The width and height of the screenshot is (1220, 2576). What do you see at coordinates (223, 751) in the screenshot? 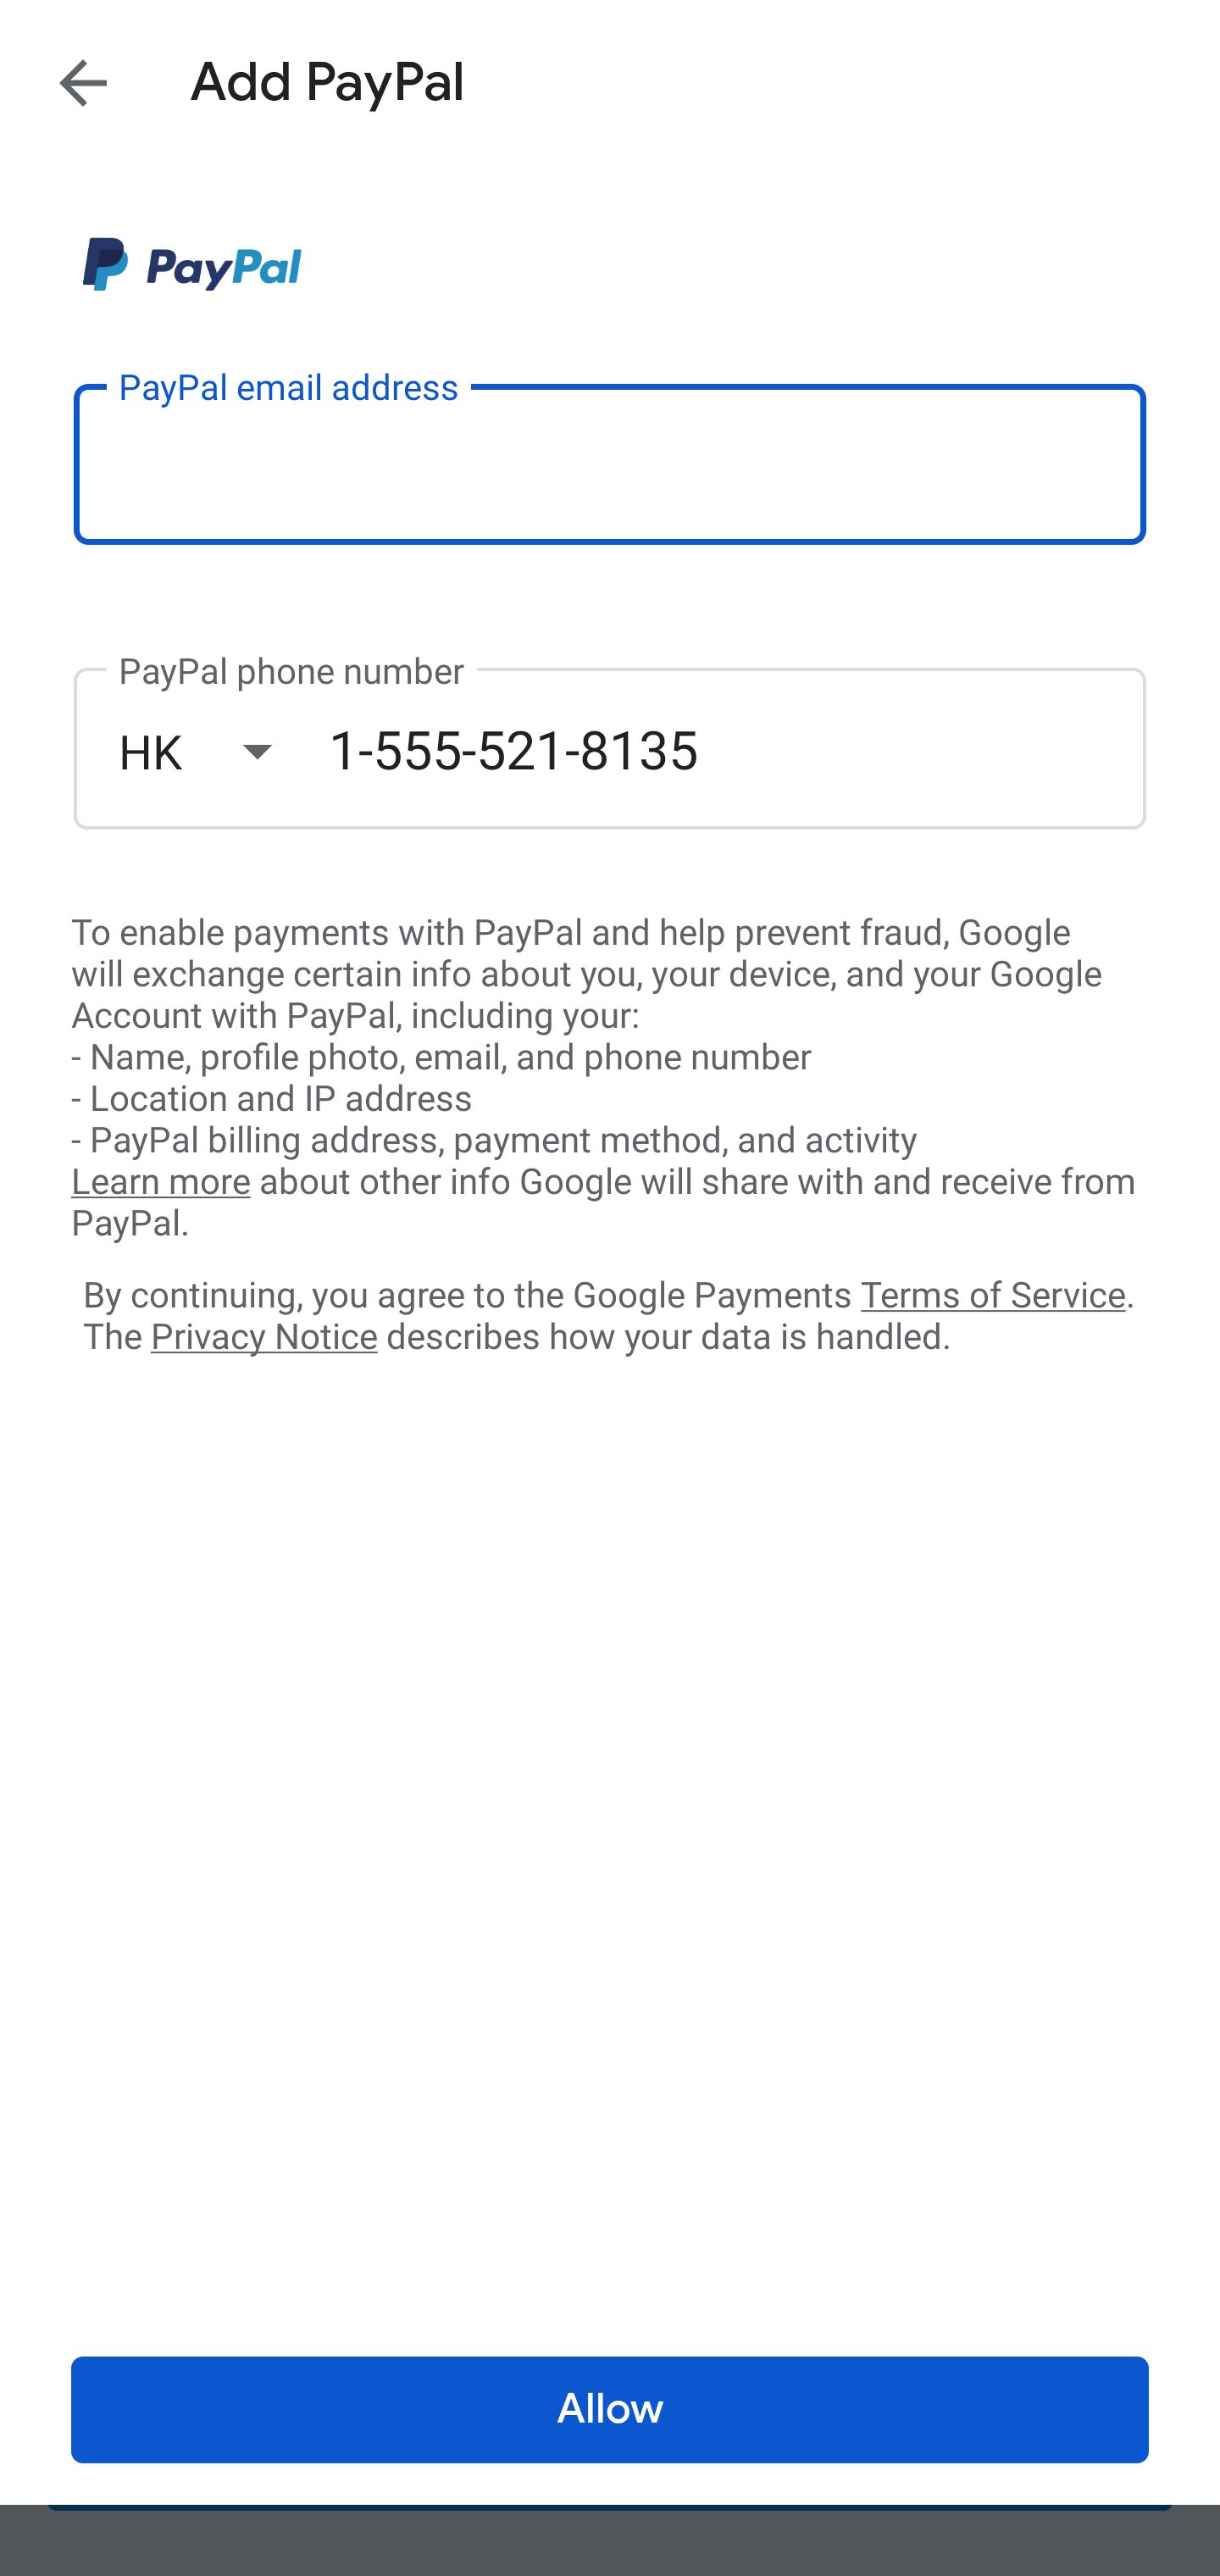
I see `HK` at bounding box center [223, 751].